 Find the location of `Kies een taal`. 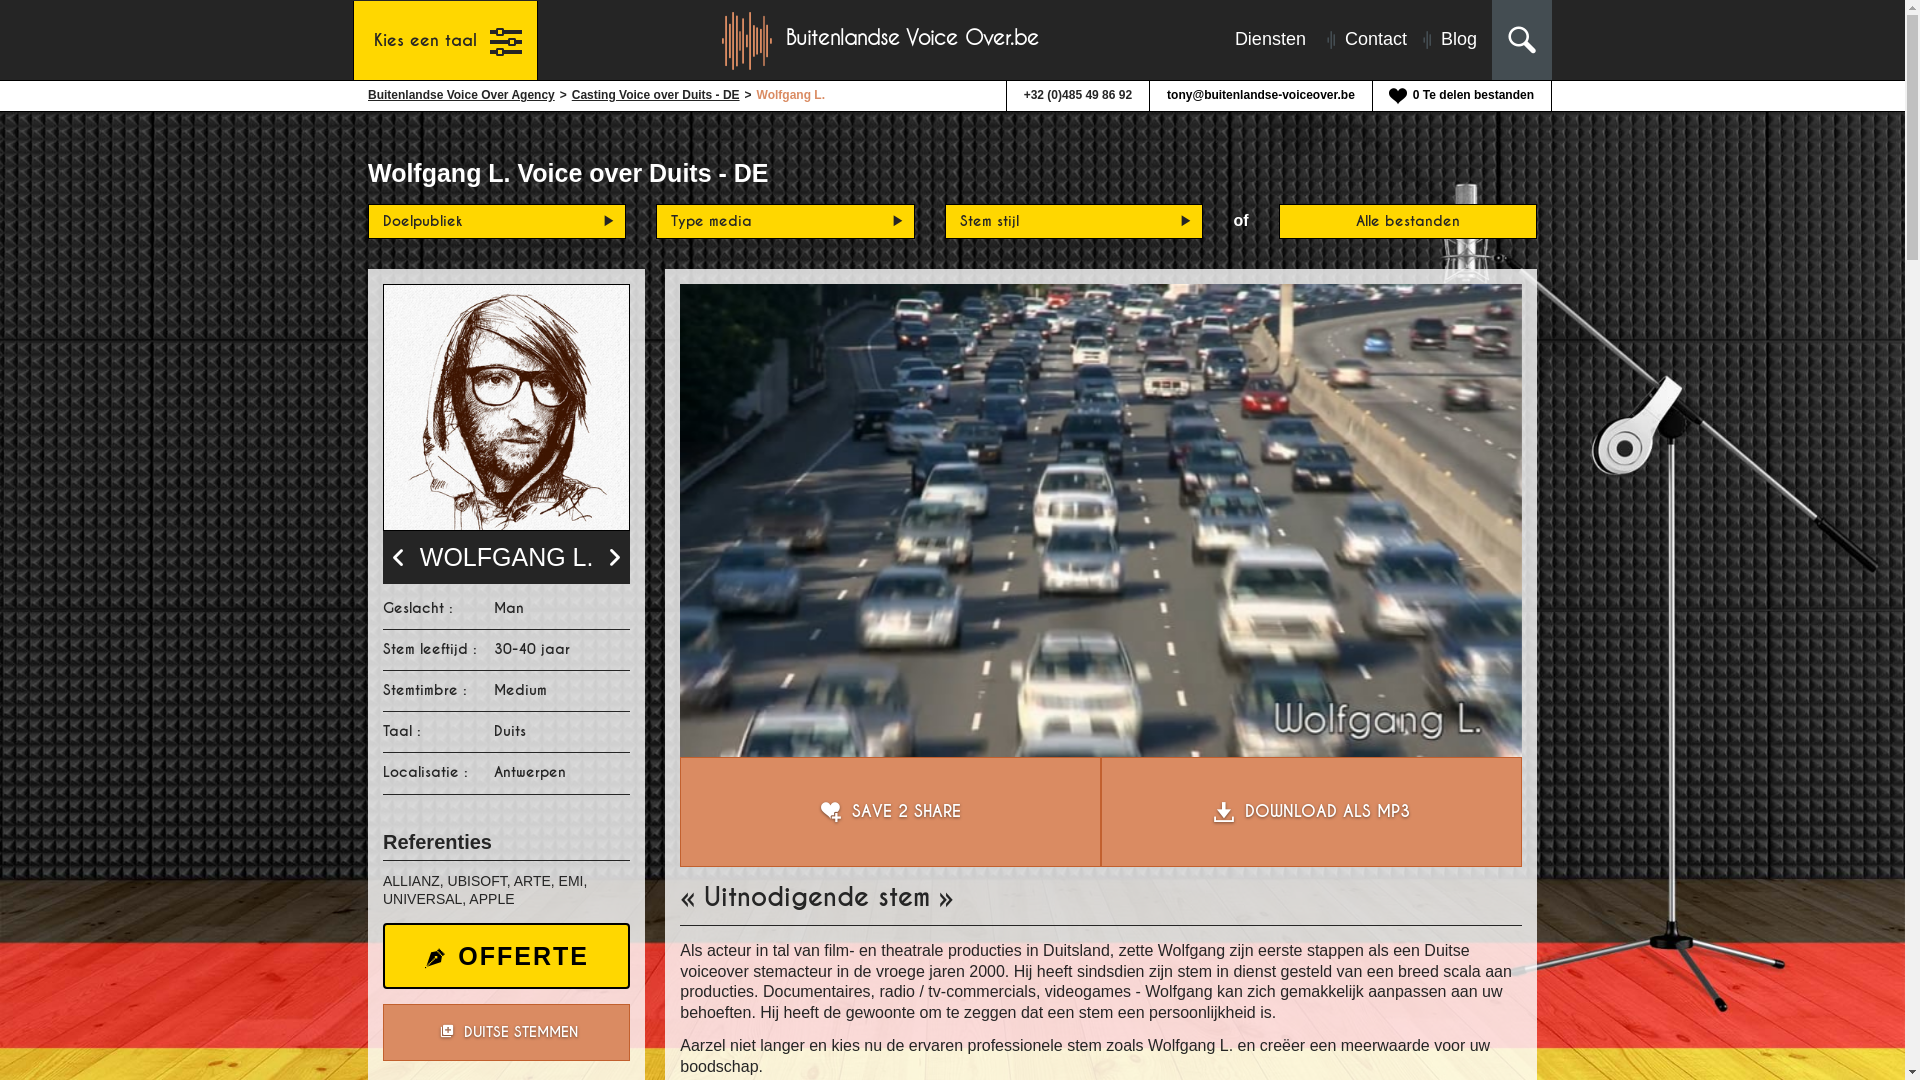

Kies een taal is located at coordinates (446, 40).